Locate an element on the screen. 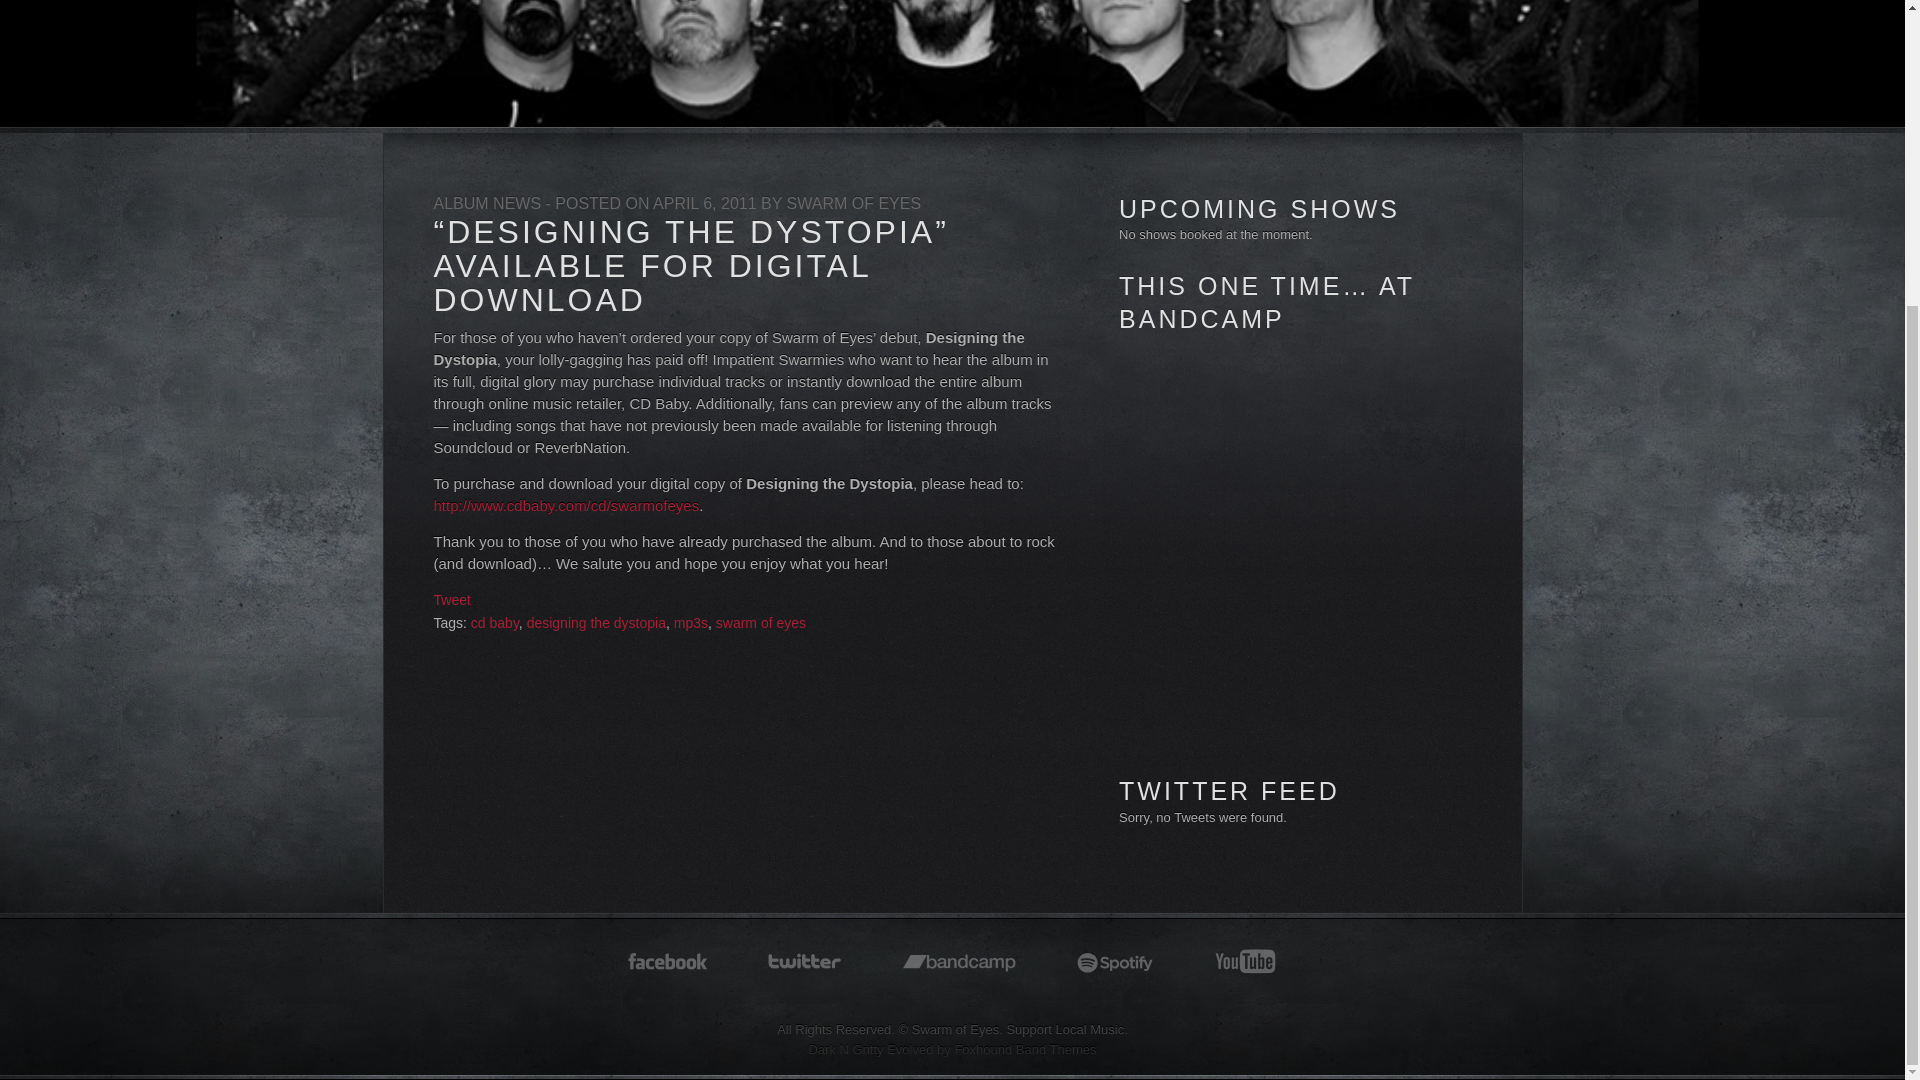 The height and width of the screenshot is (1080, 1920). mp3s is located at coordinates (690, 622).